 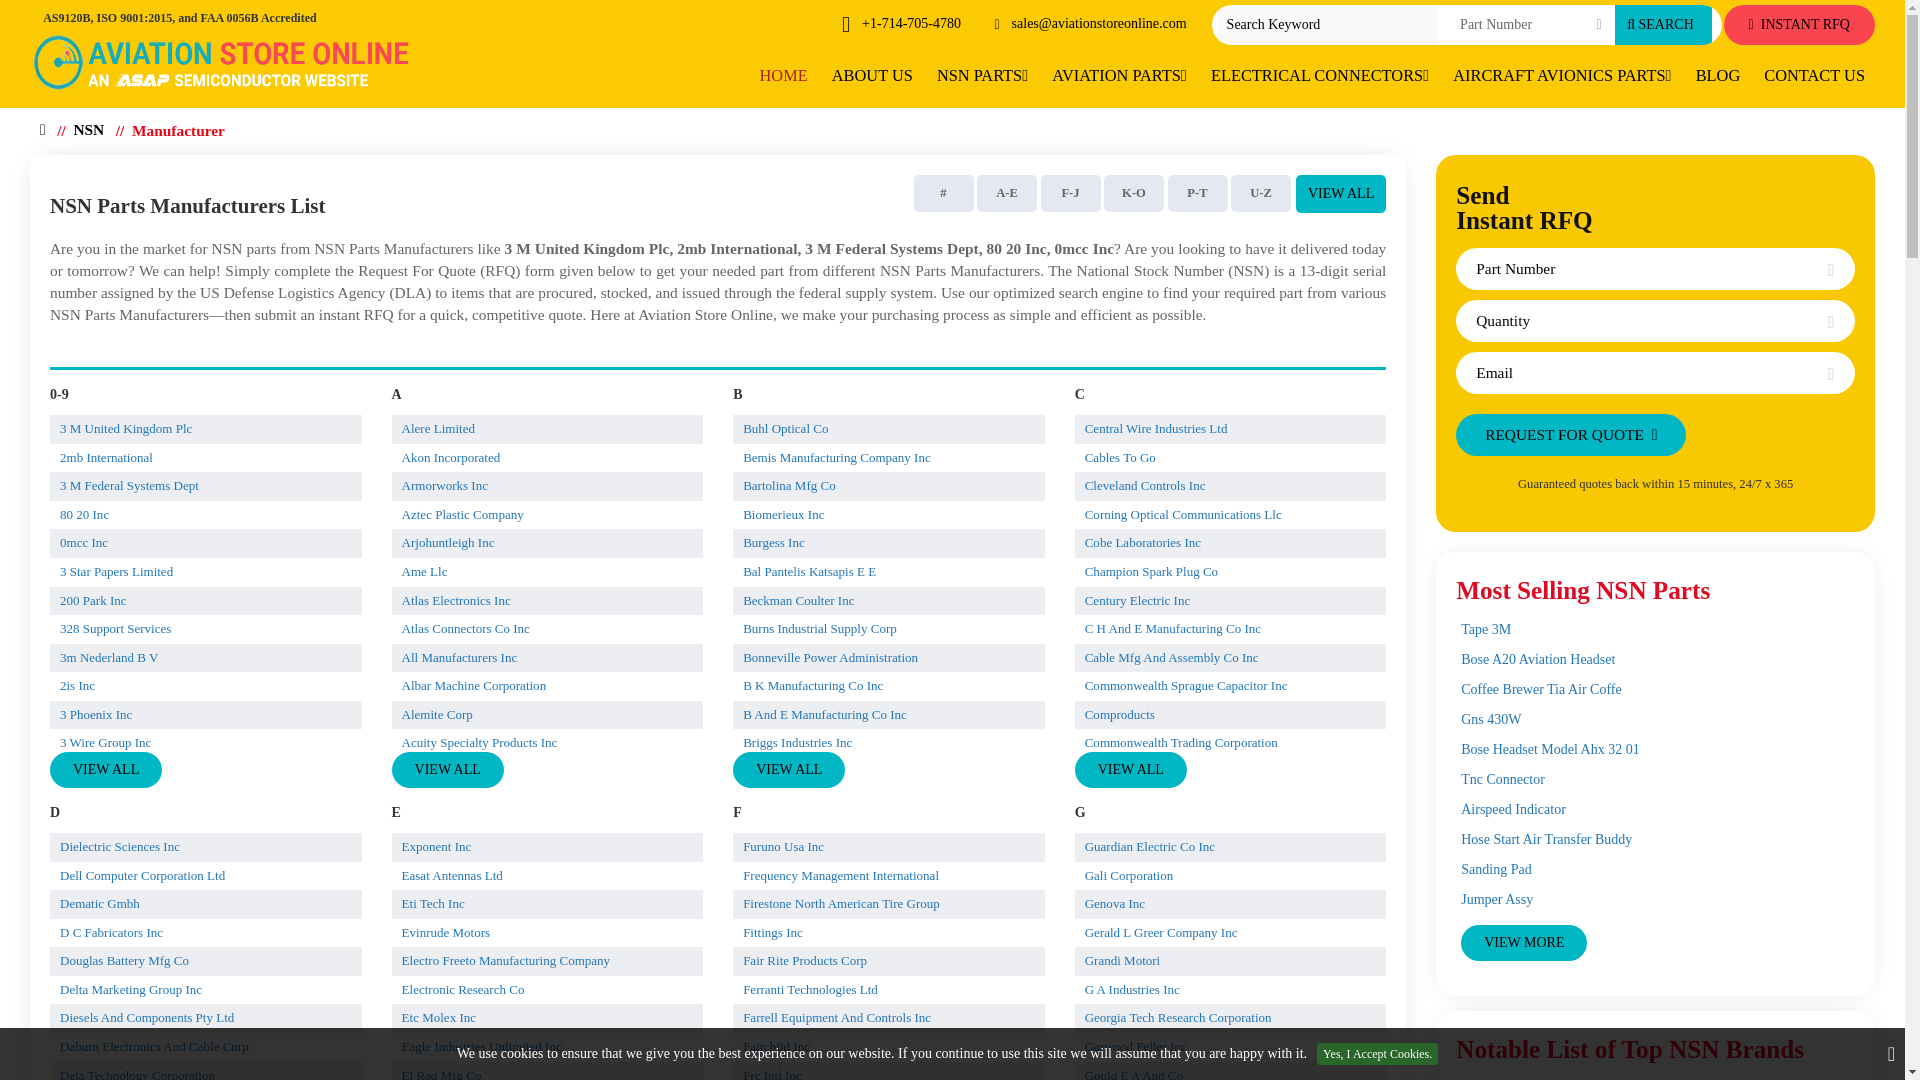 I want to click on   INSTANT RFQ, so click(x=1800, y=25).